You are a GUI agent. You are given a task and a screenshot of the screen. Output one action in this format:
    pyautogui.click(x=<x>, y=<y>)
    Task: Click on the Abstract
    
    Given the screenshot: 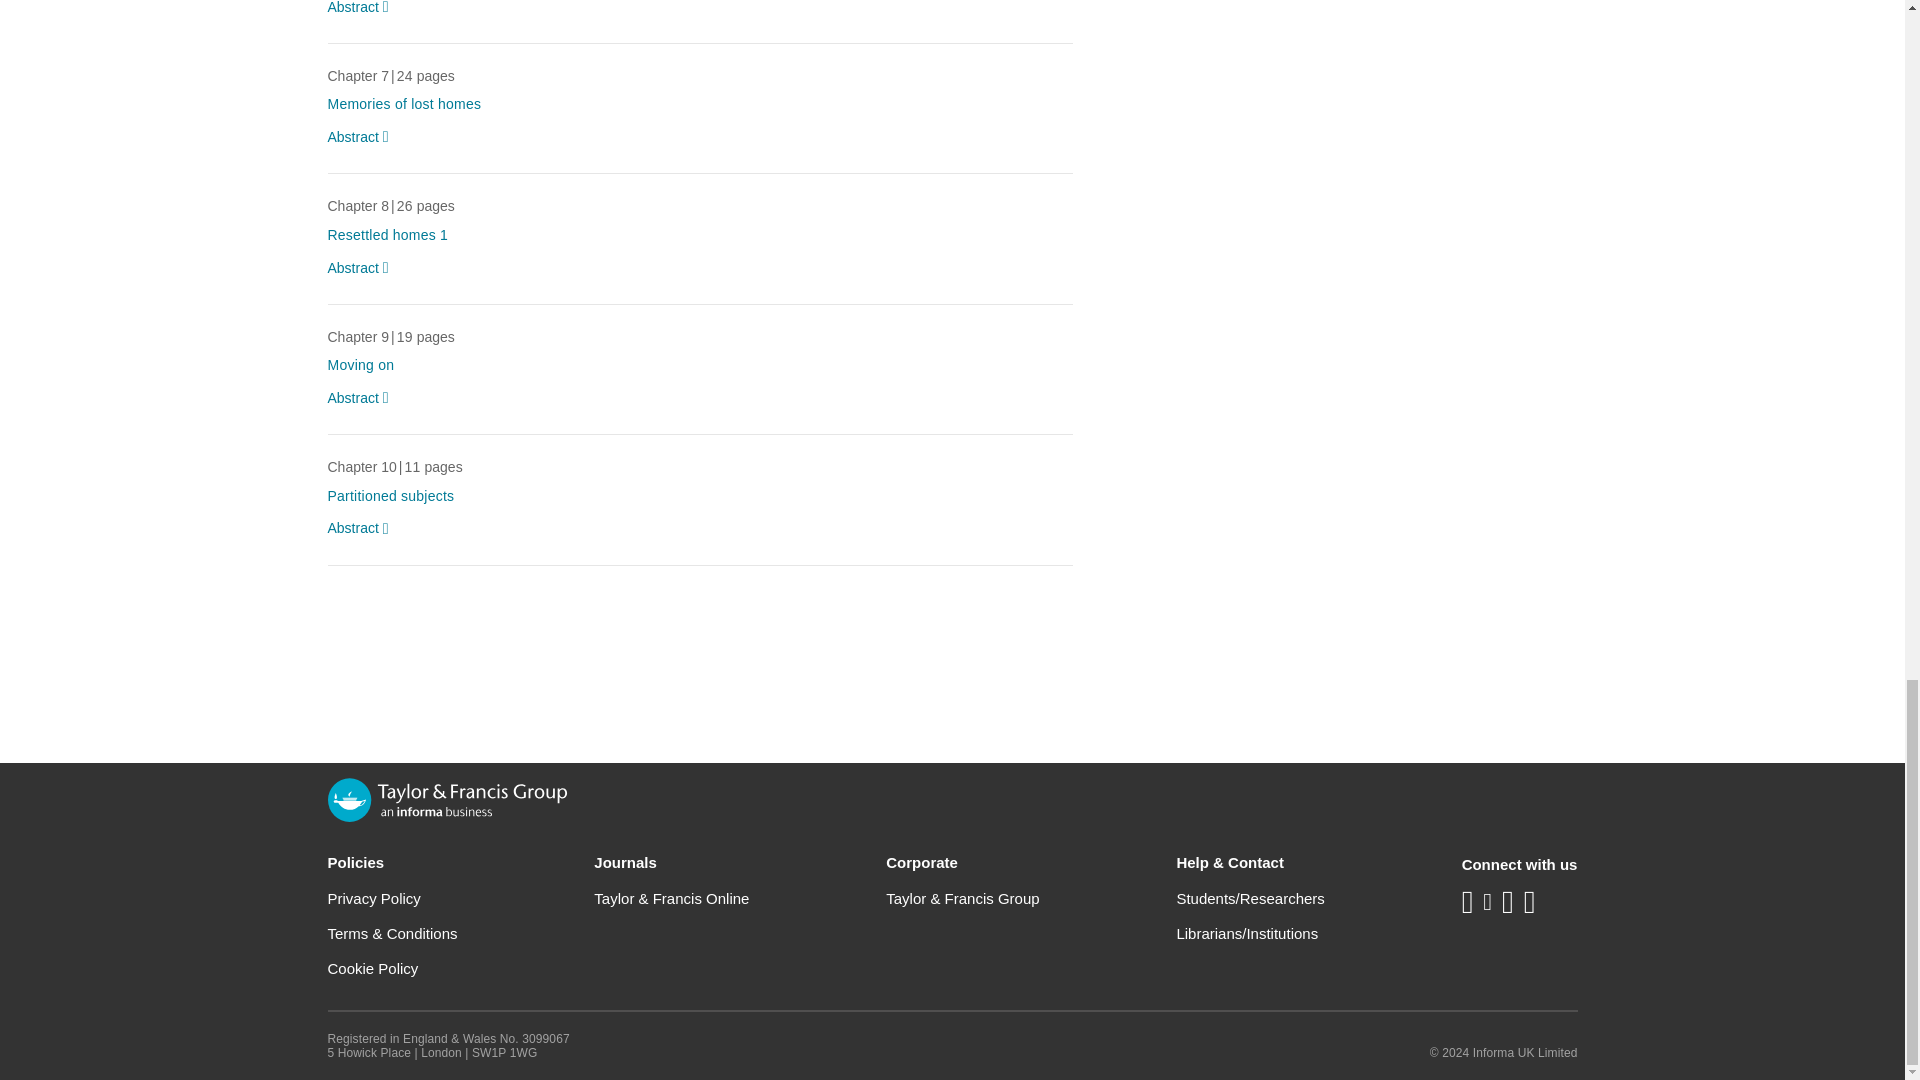 What is the action you would take?
    pyautogui.click(x=362, y=268)
    